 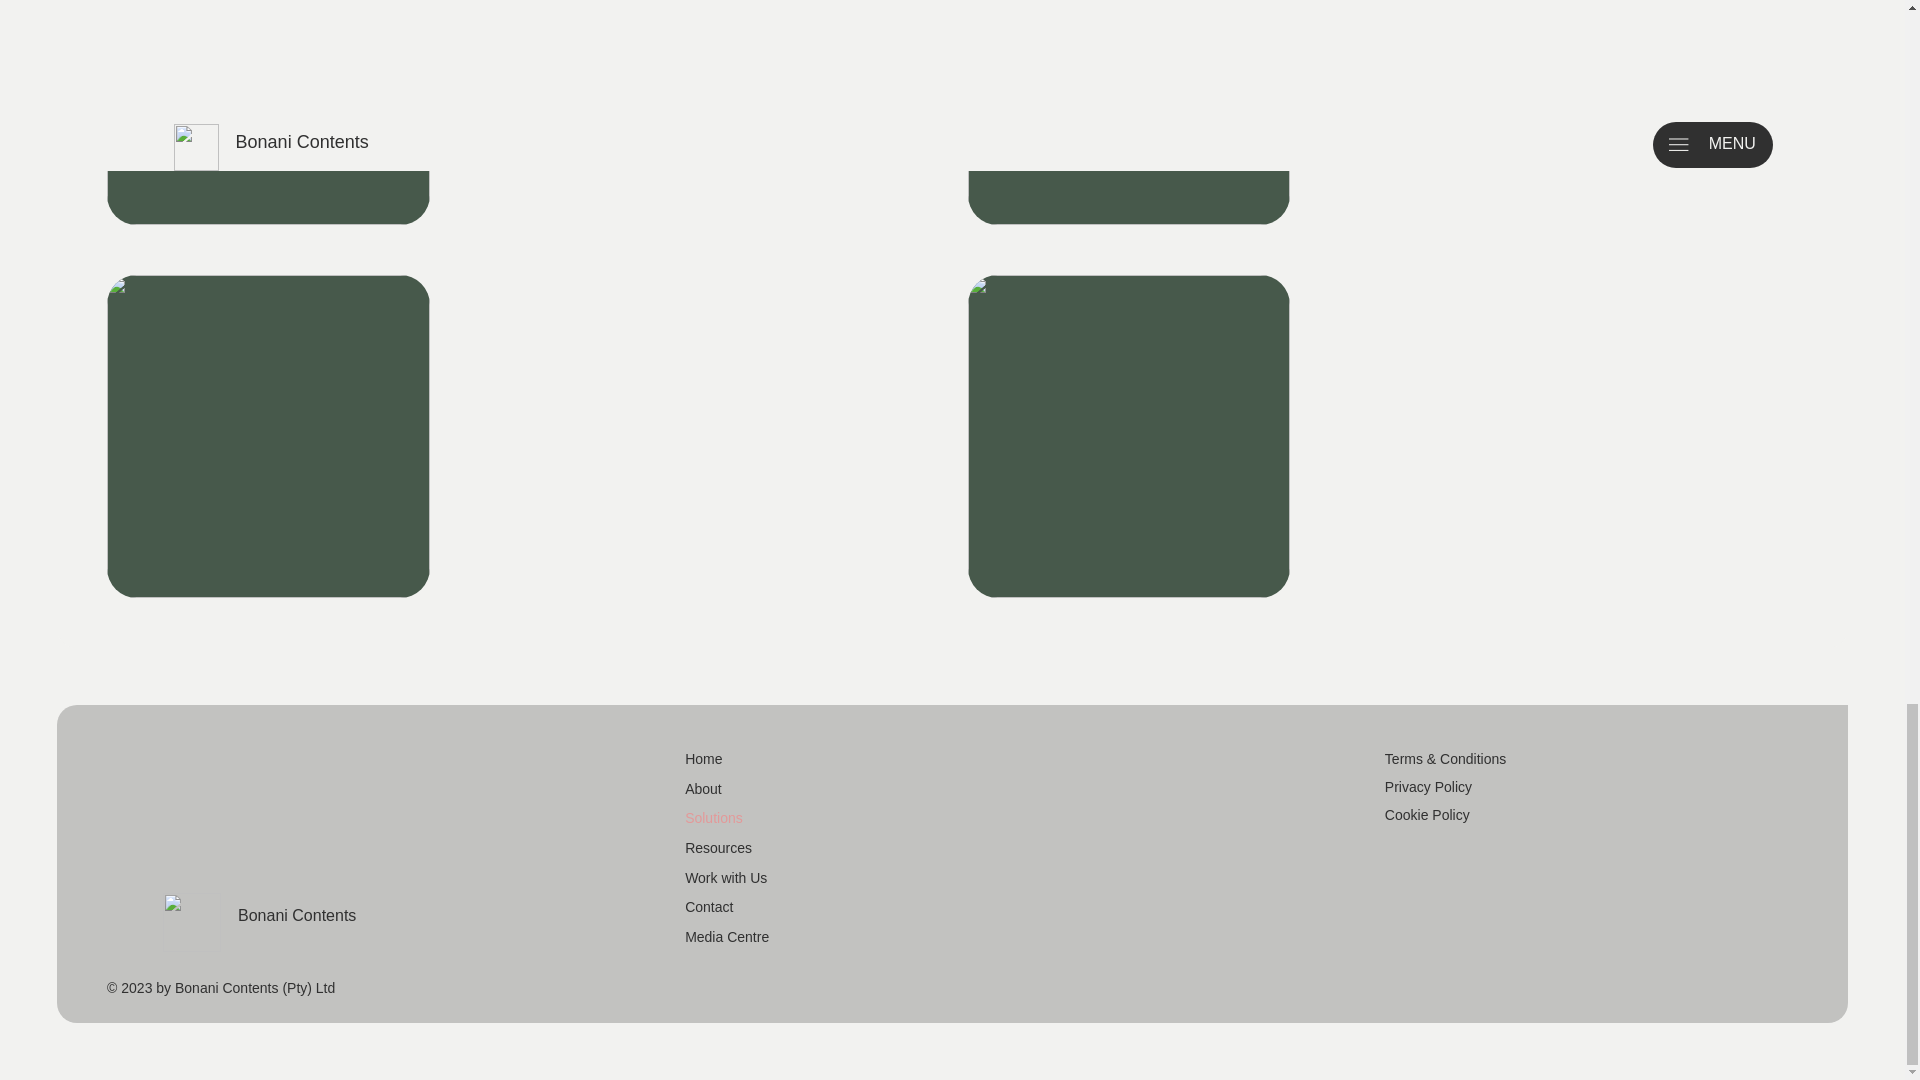 I want to click on Home, so click(x=774, y=760).